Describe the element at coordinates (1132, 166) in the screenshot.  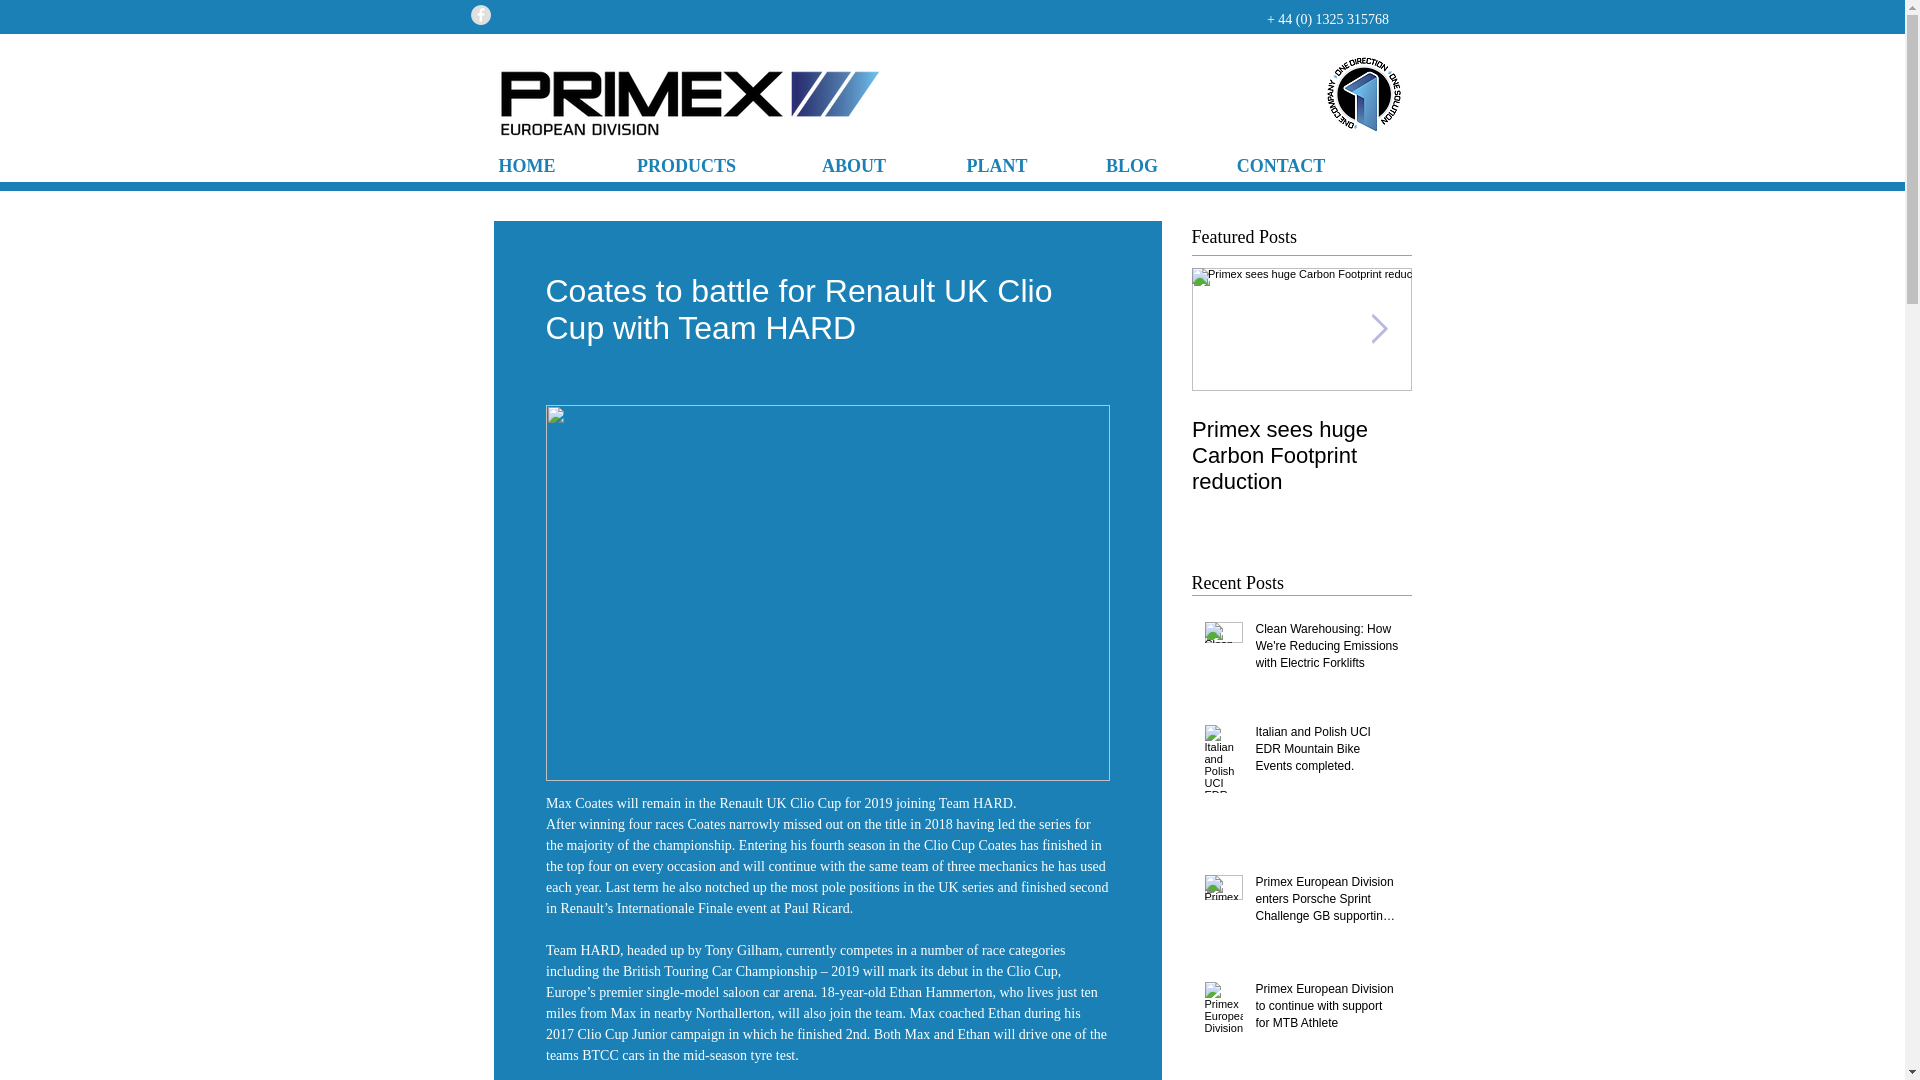
I see `BLOG` at that location.